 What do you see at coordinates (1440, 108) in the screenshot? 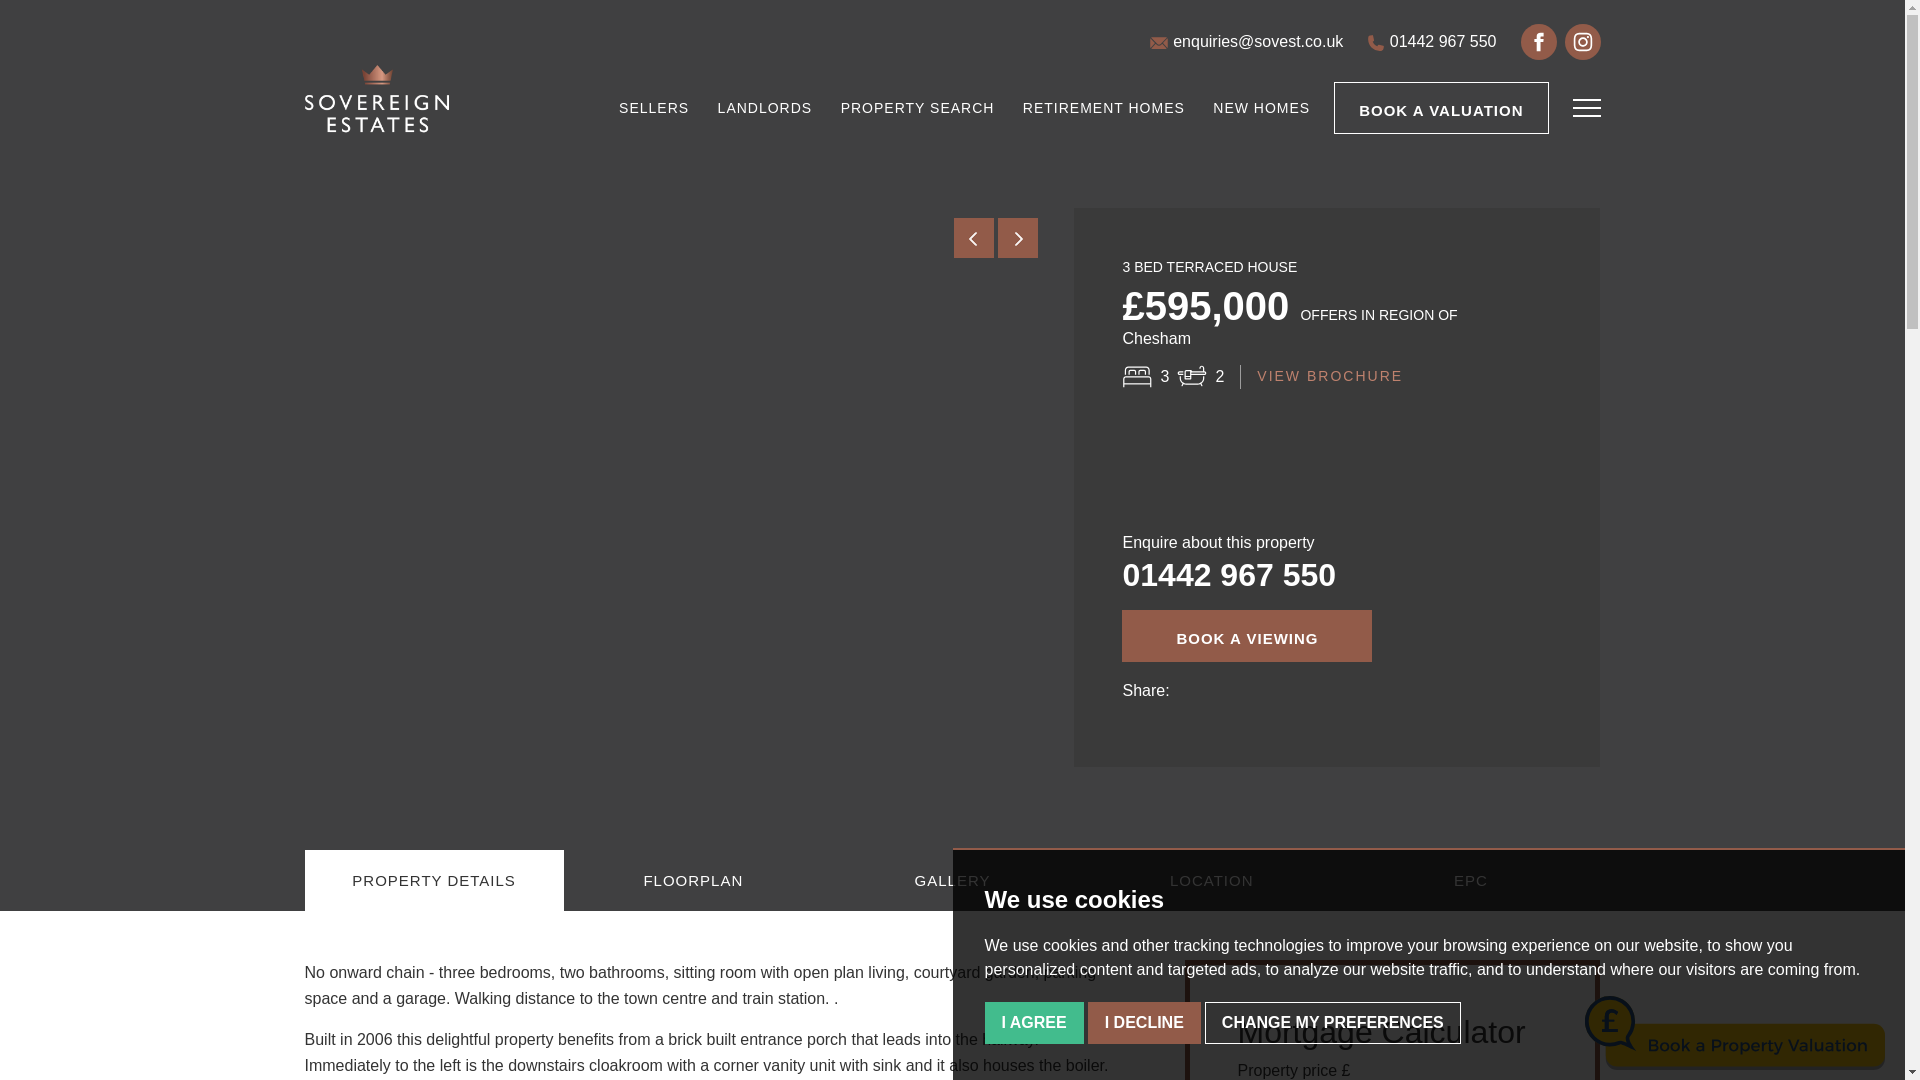
I see `BOOK A VALUATION` at bounding box center [1440, 108].